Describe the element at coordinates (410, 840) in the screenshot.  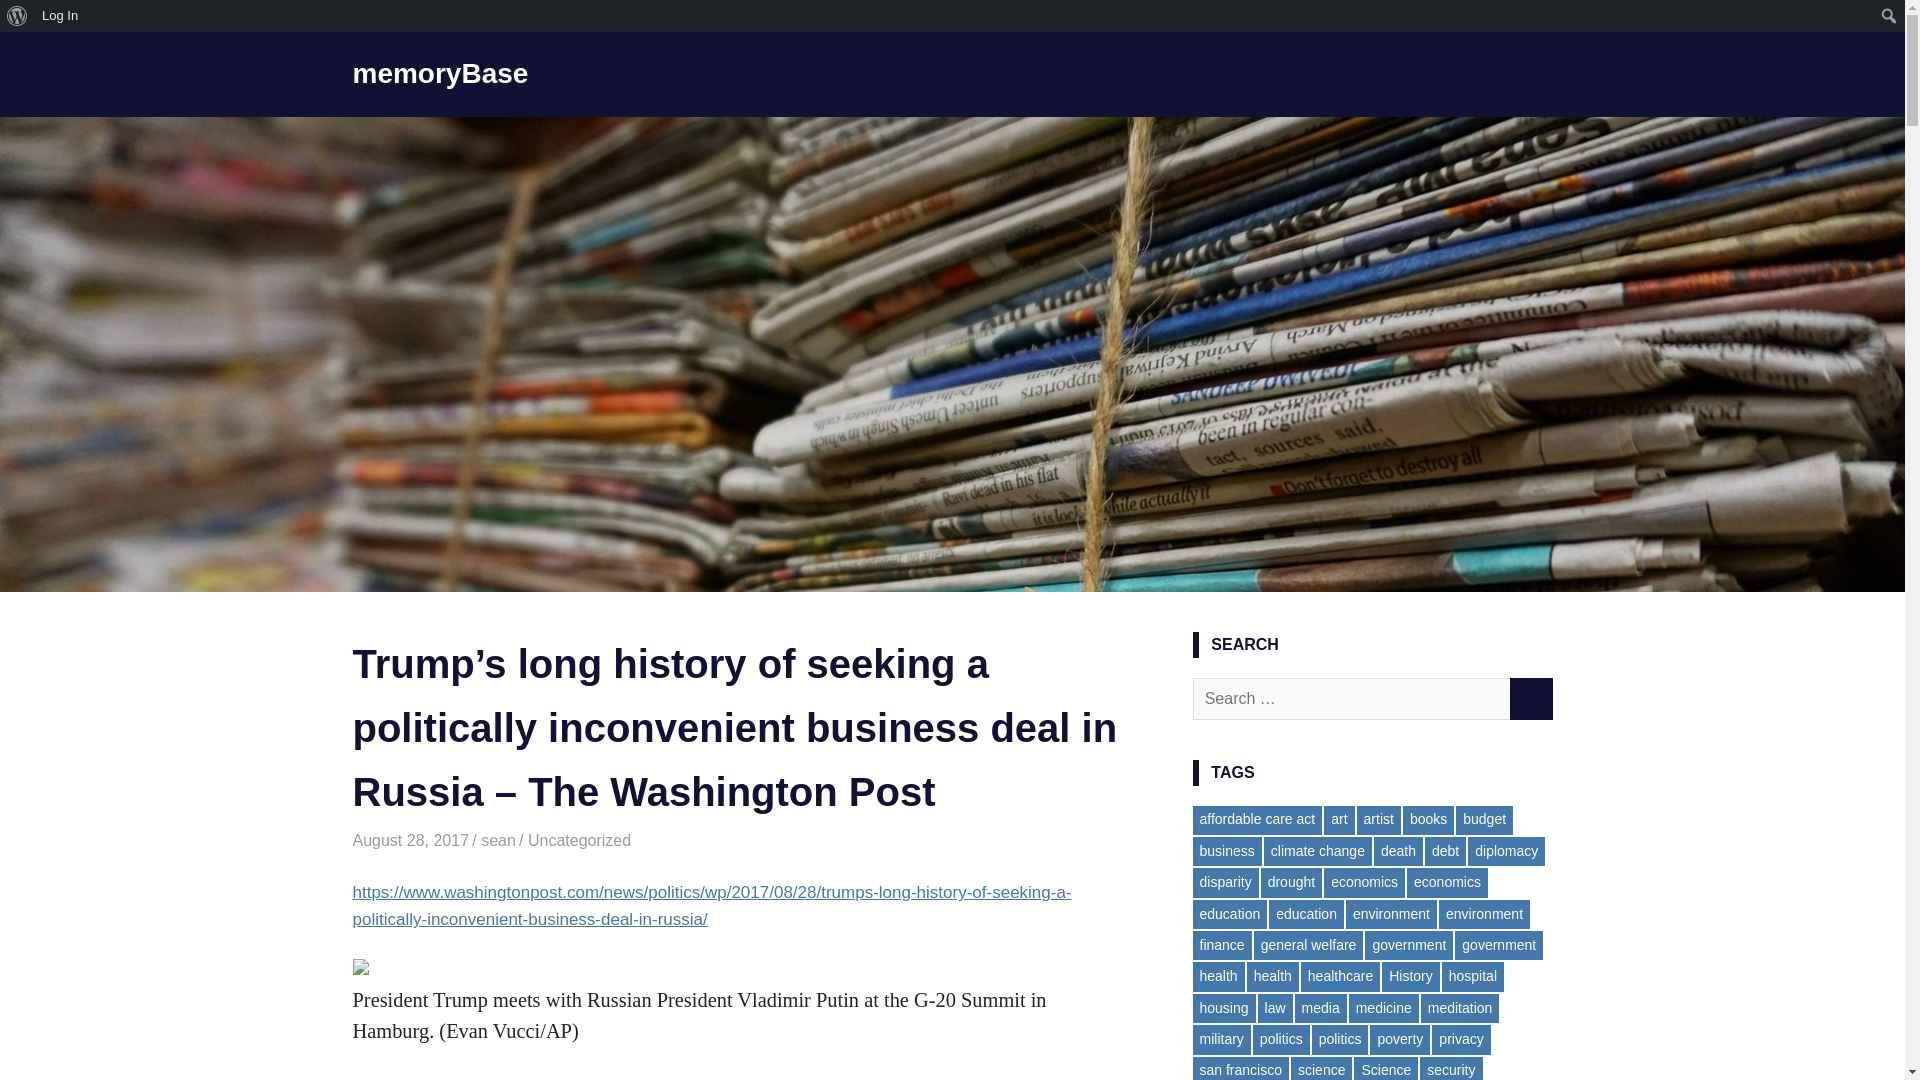
I see `6:49 pm` at that location.